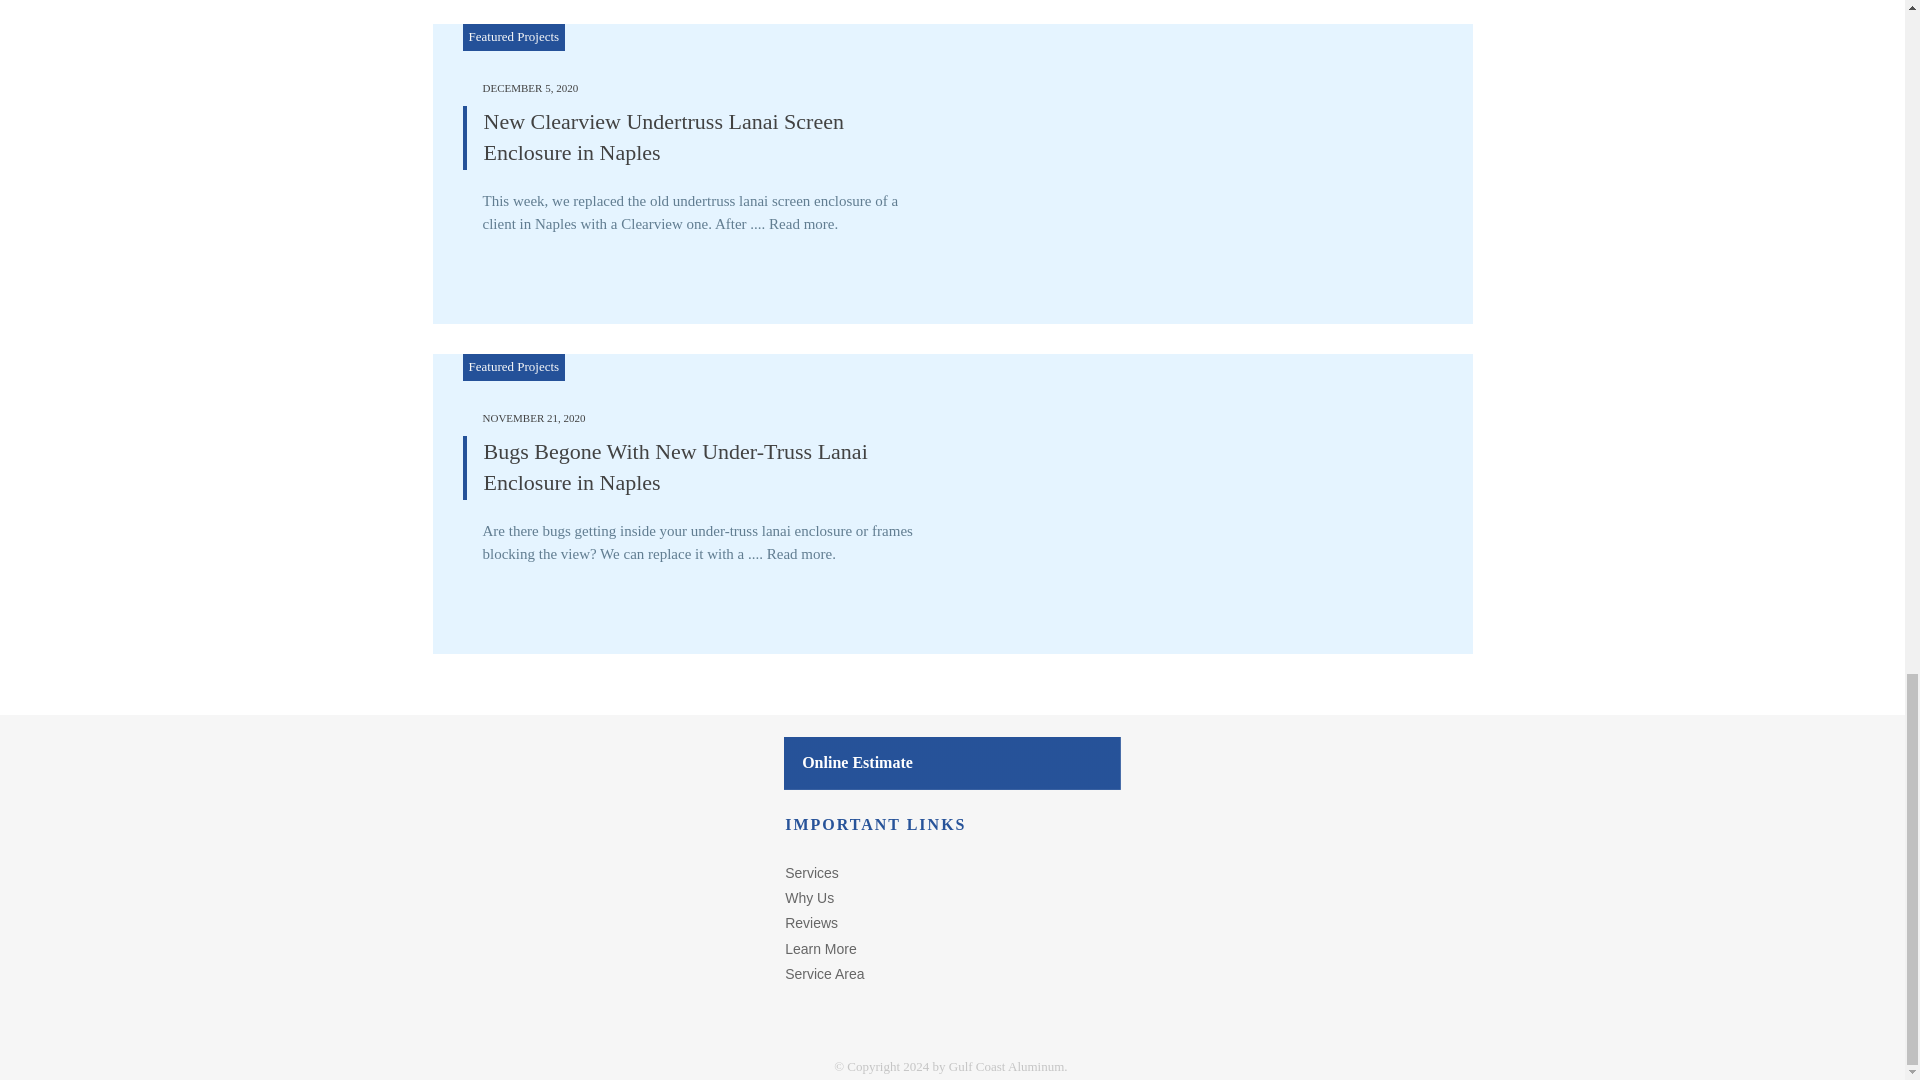 This screenshot has height=1080, width=1920. Describe the element at coordinates (513, 36) in the screenshot. I see `Featured Projects` at that location.